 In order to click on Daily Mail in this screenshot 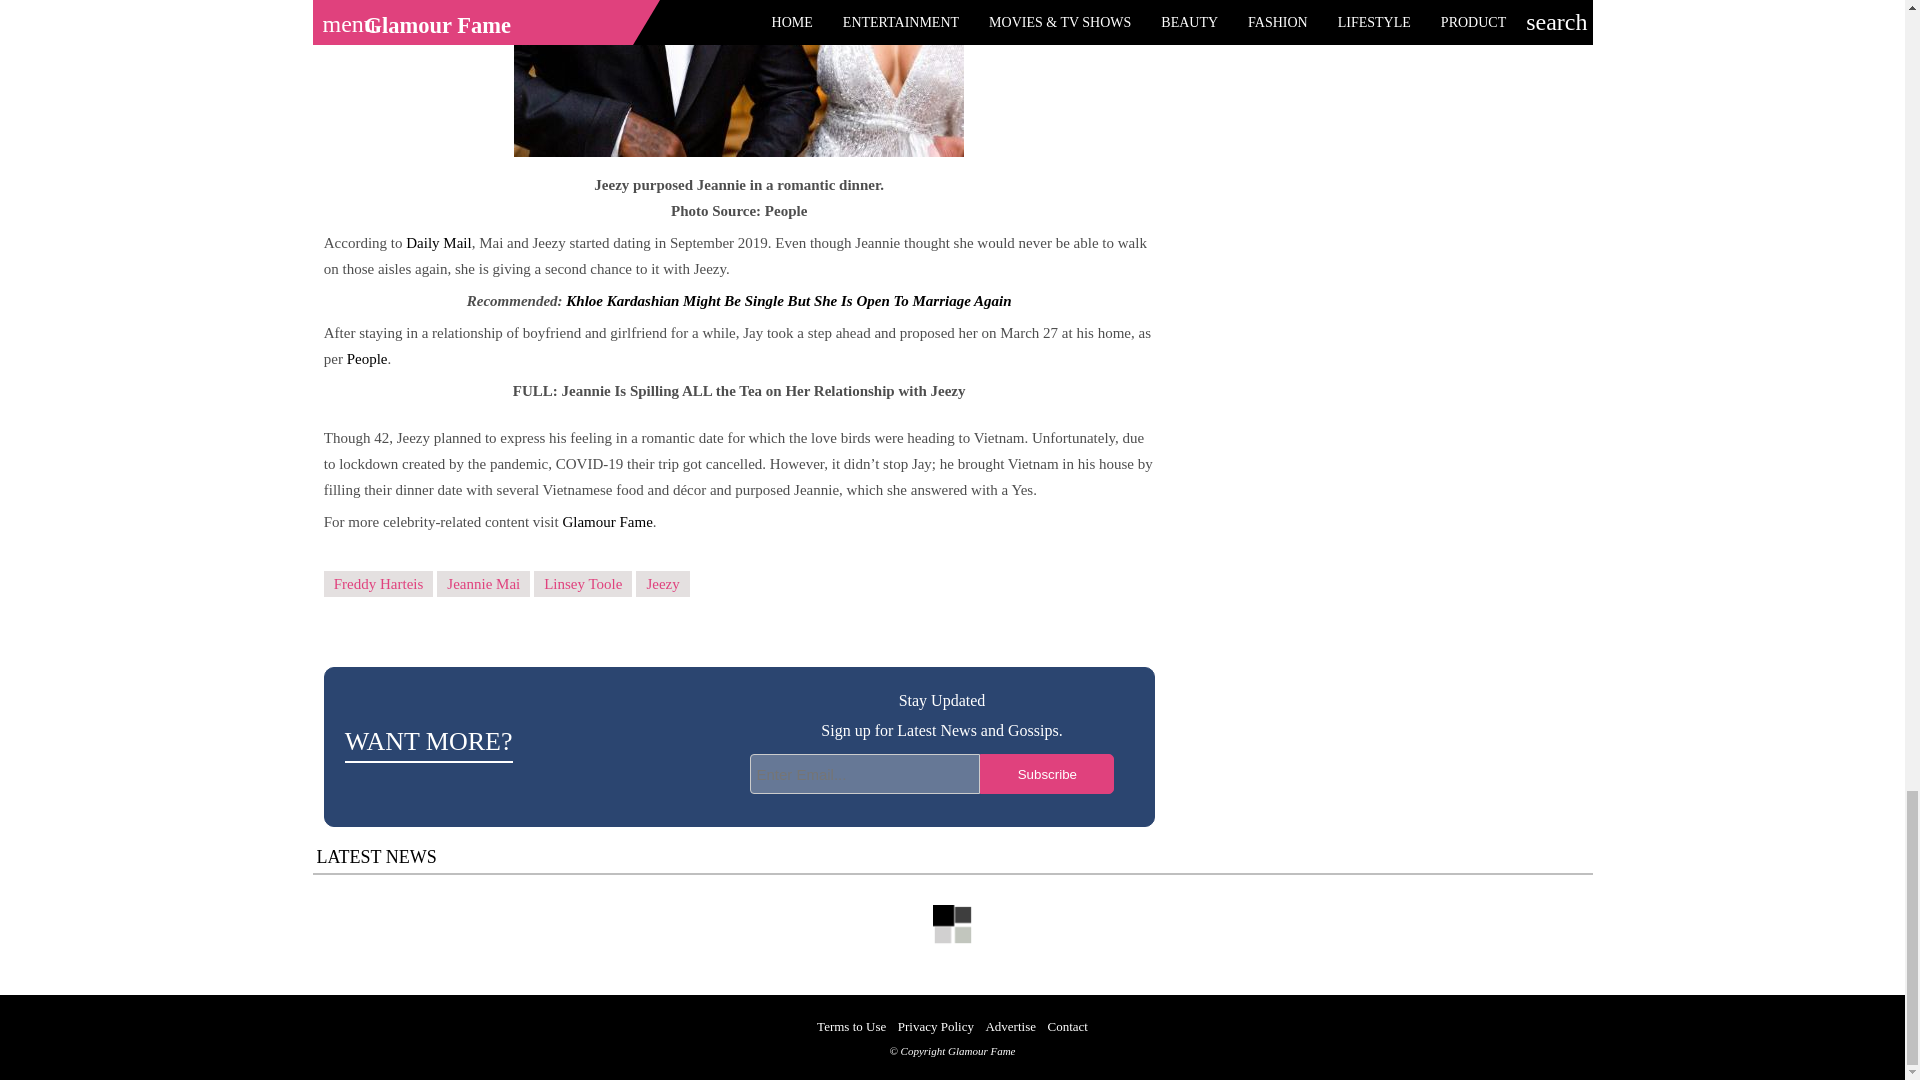, I will do `click(436, 242)`.